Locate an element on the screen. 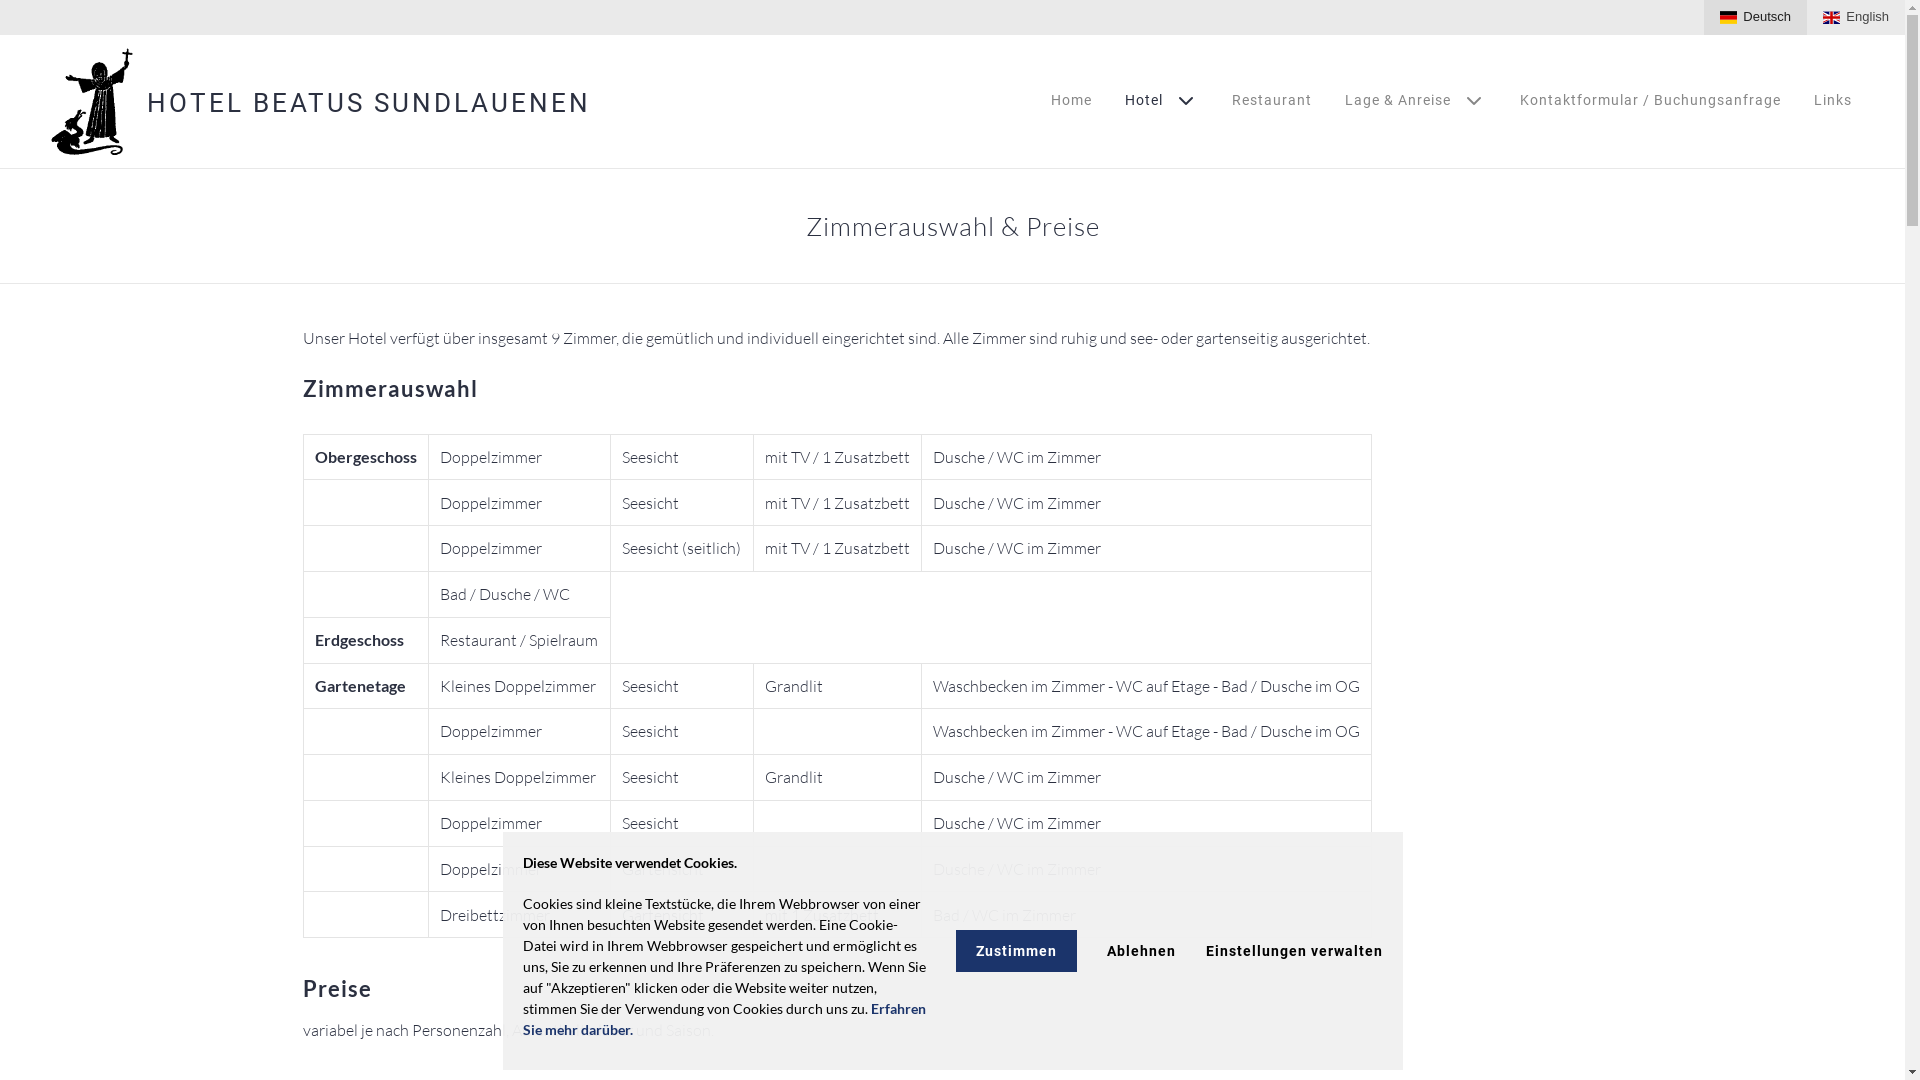  Ablehnen is located at coordinates (1140, 951).